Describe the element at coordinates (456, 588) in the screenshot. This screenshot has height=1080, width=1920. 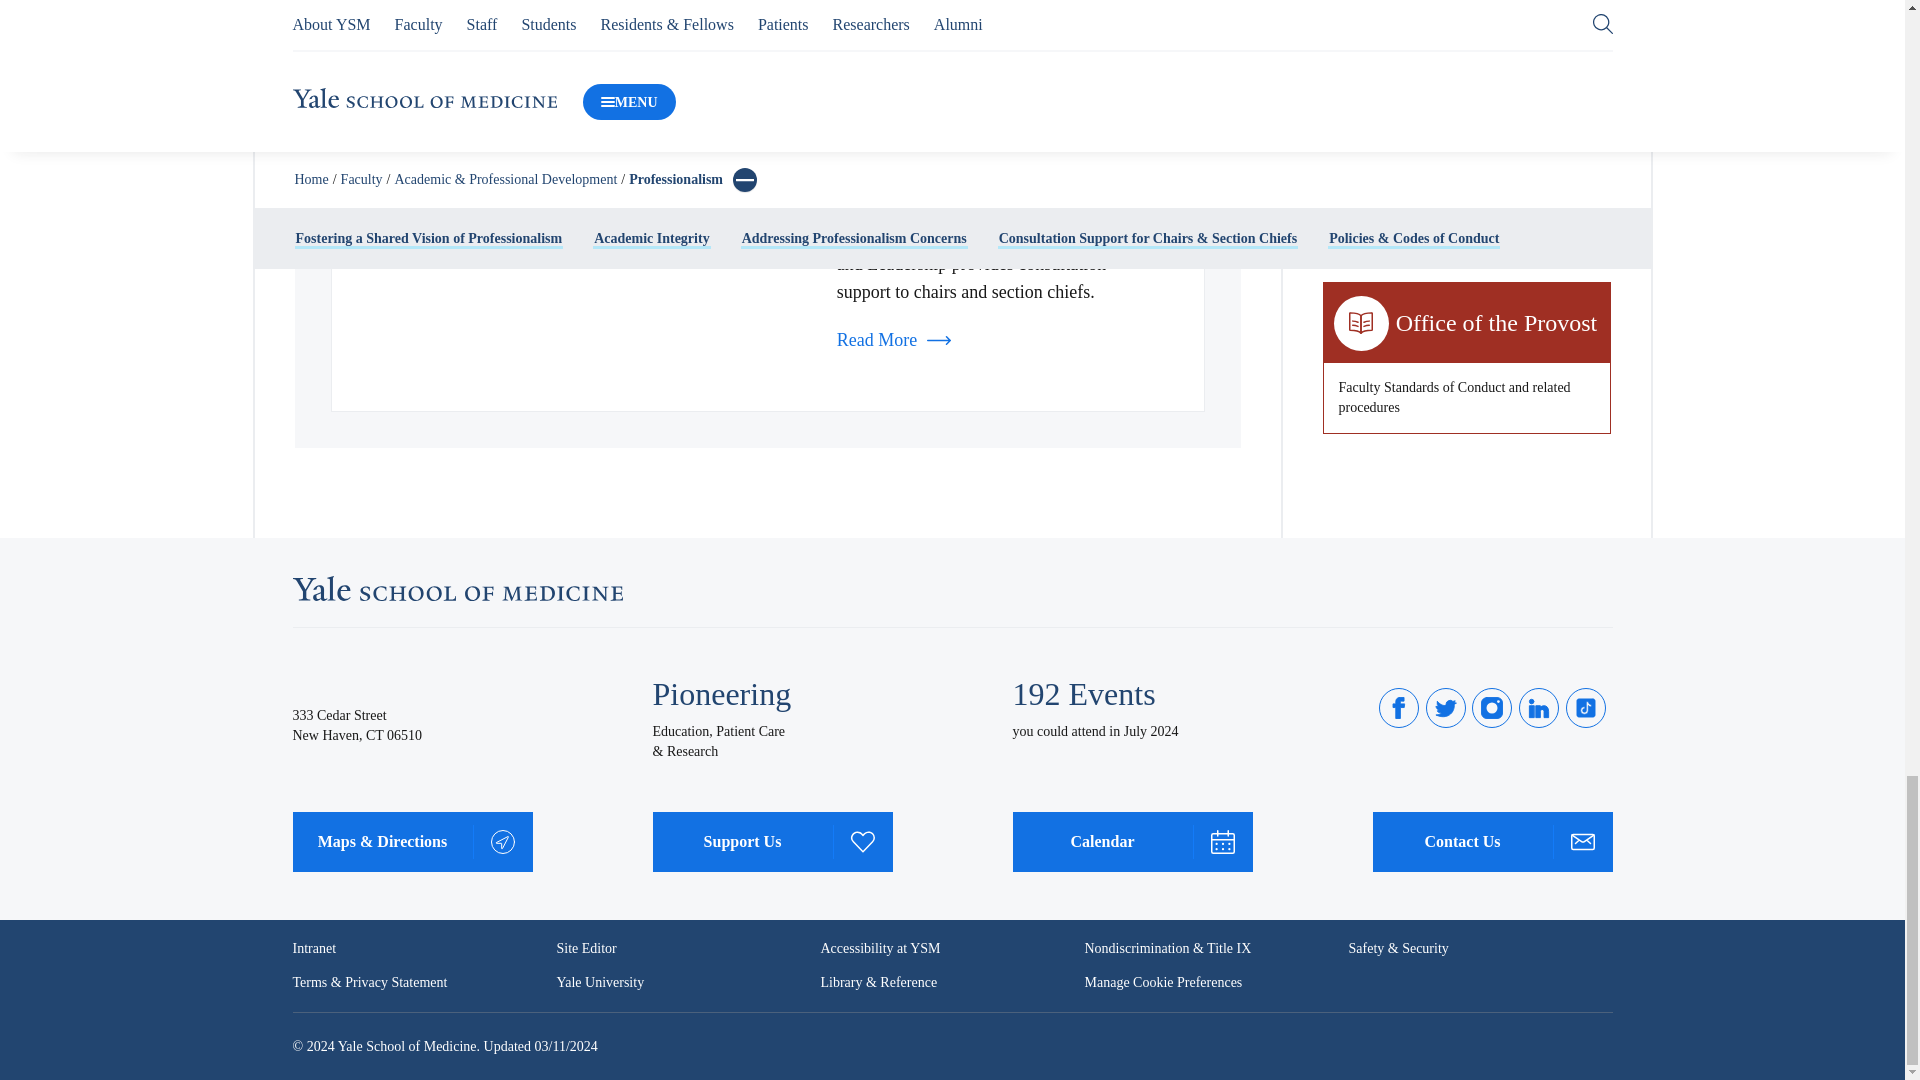
I see `Yale School of Medicine` at that location.